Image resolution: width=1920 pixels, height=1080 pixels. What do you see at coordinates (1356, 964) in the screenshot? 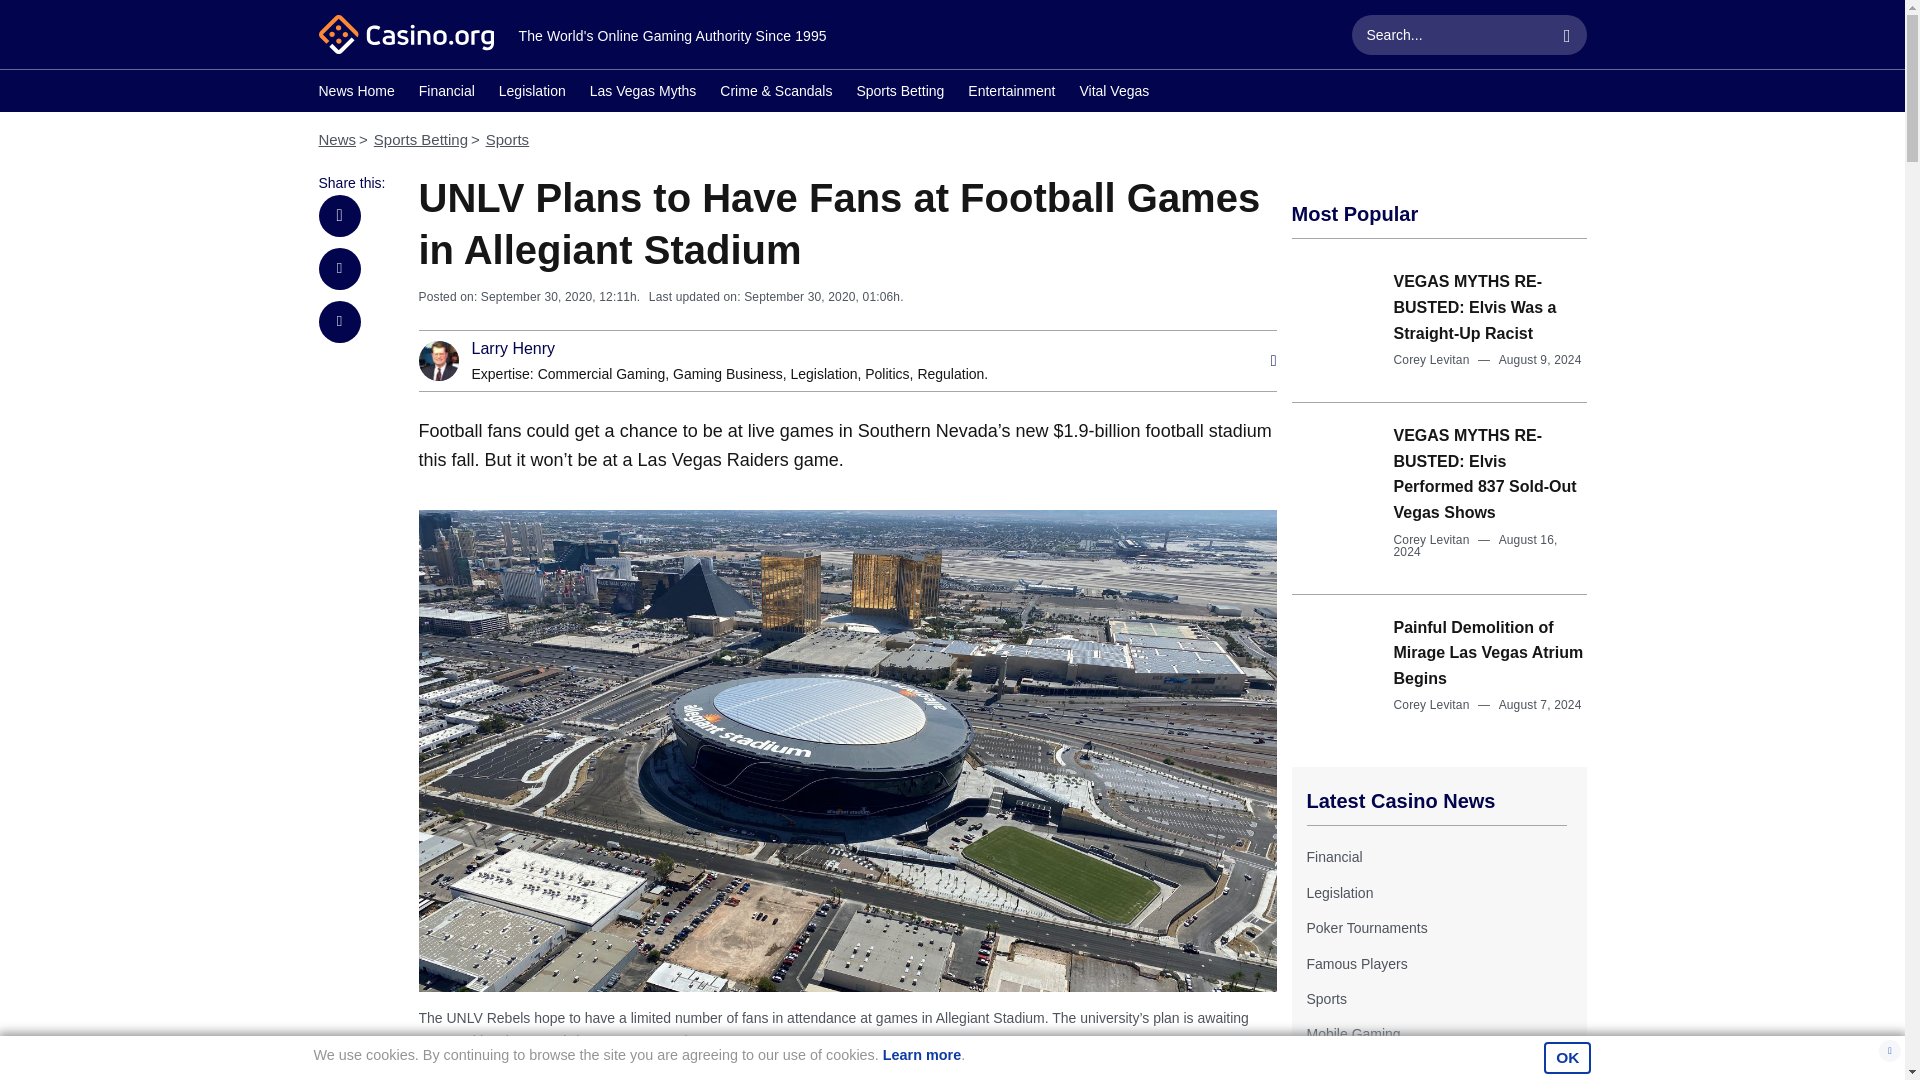
I see `Famous Players` at bounding box center [1356, 964].